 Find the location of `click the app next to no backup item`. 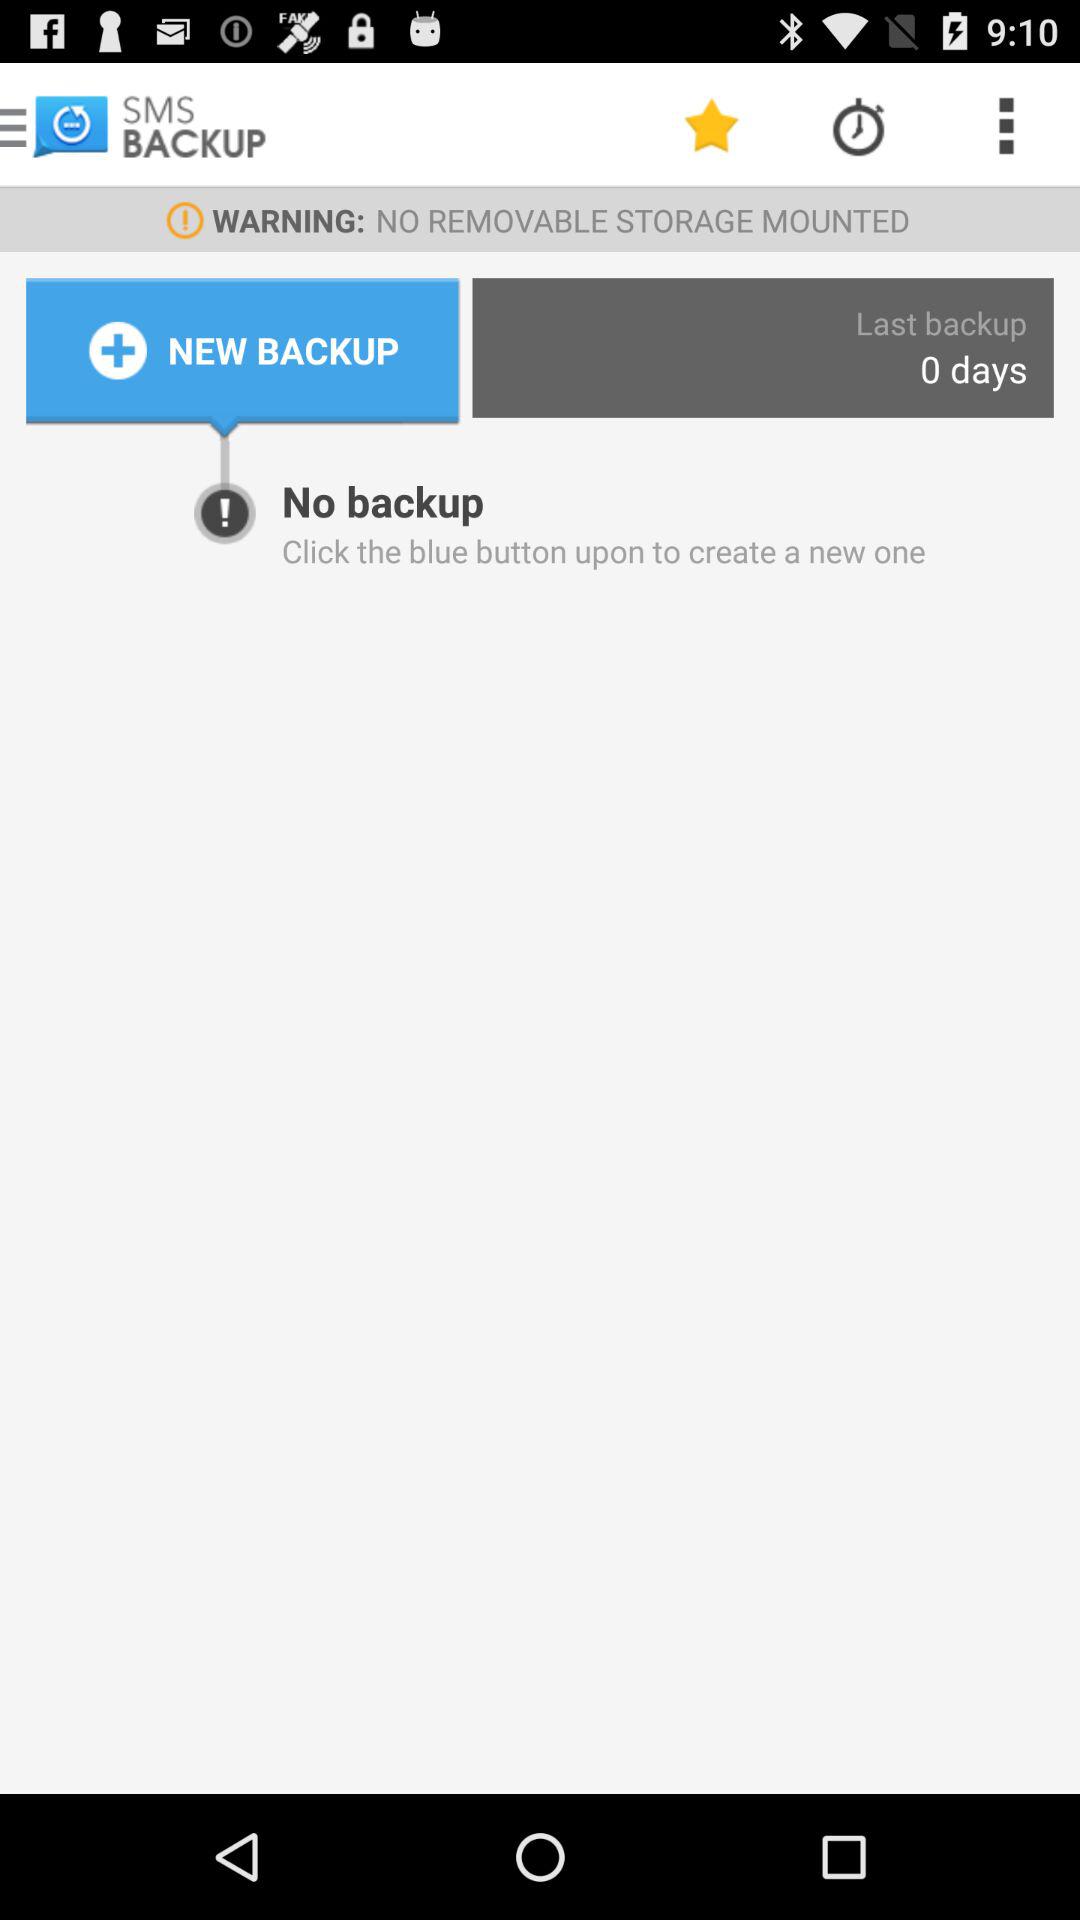

click the app next to no backup item is located at coordinates (224, 456).